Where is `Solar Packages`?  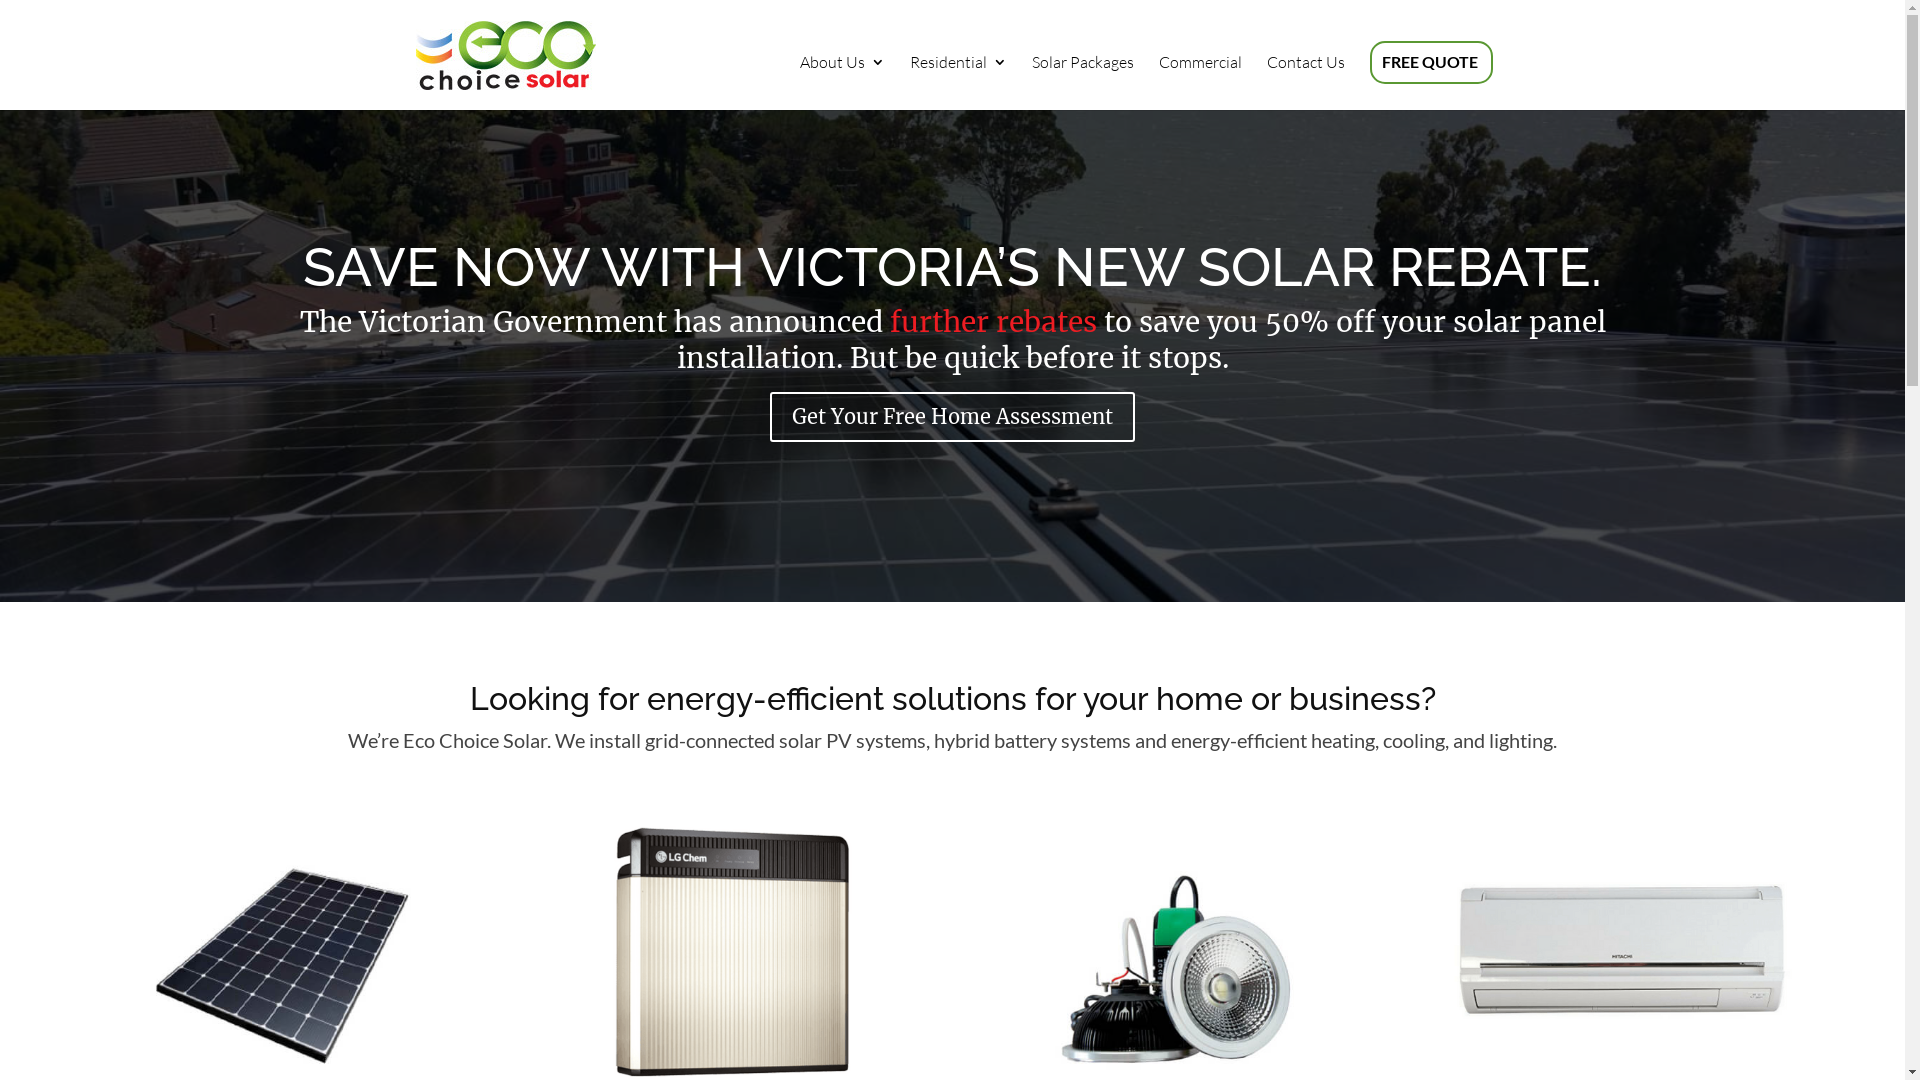 Solar Packages is located at coordinates (1083, 82).